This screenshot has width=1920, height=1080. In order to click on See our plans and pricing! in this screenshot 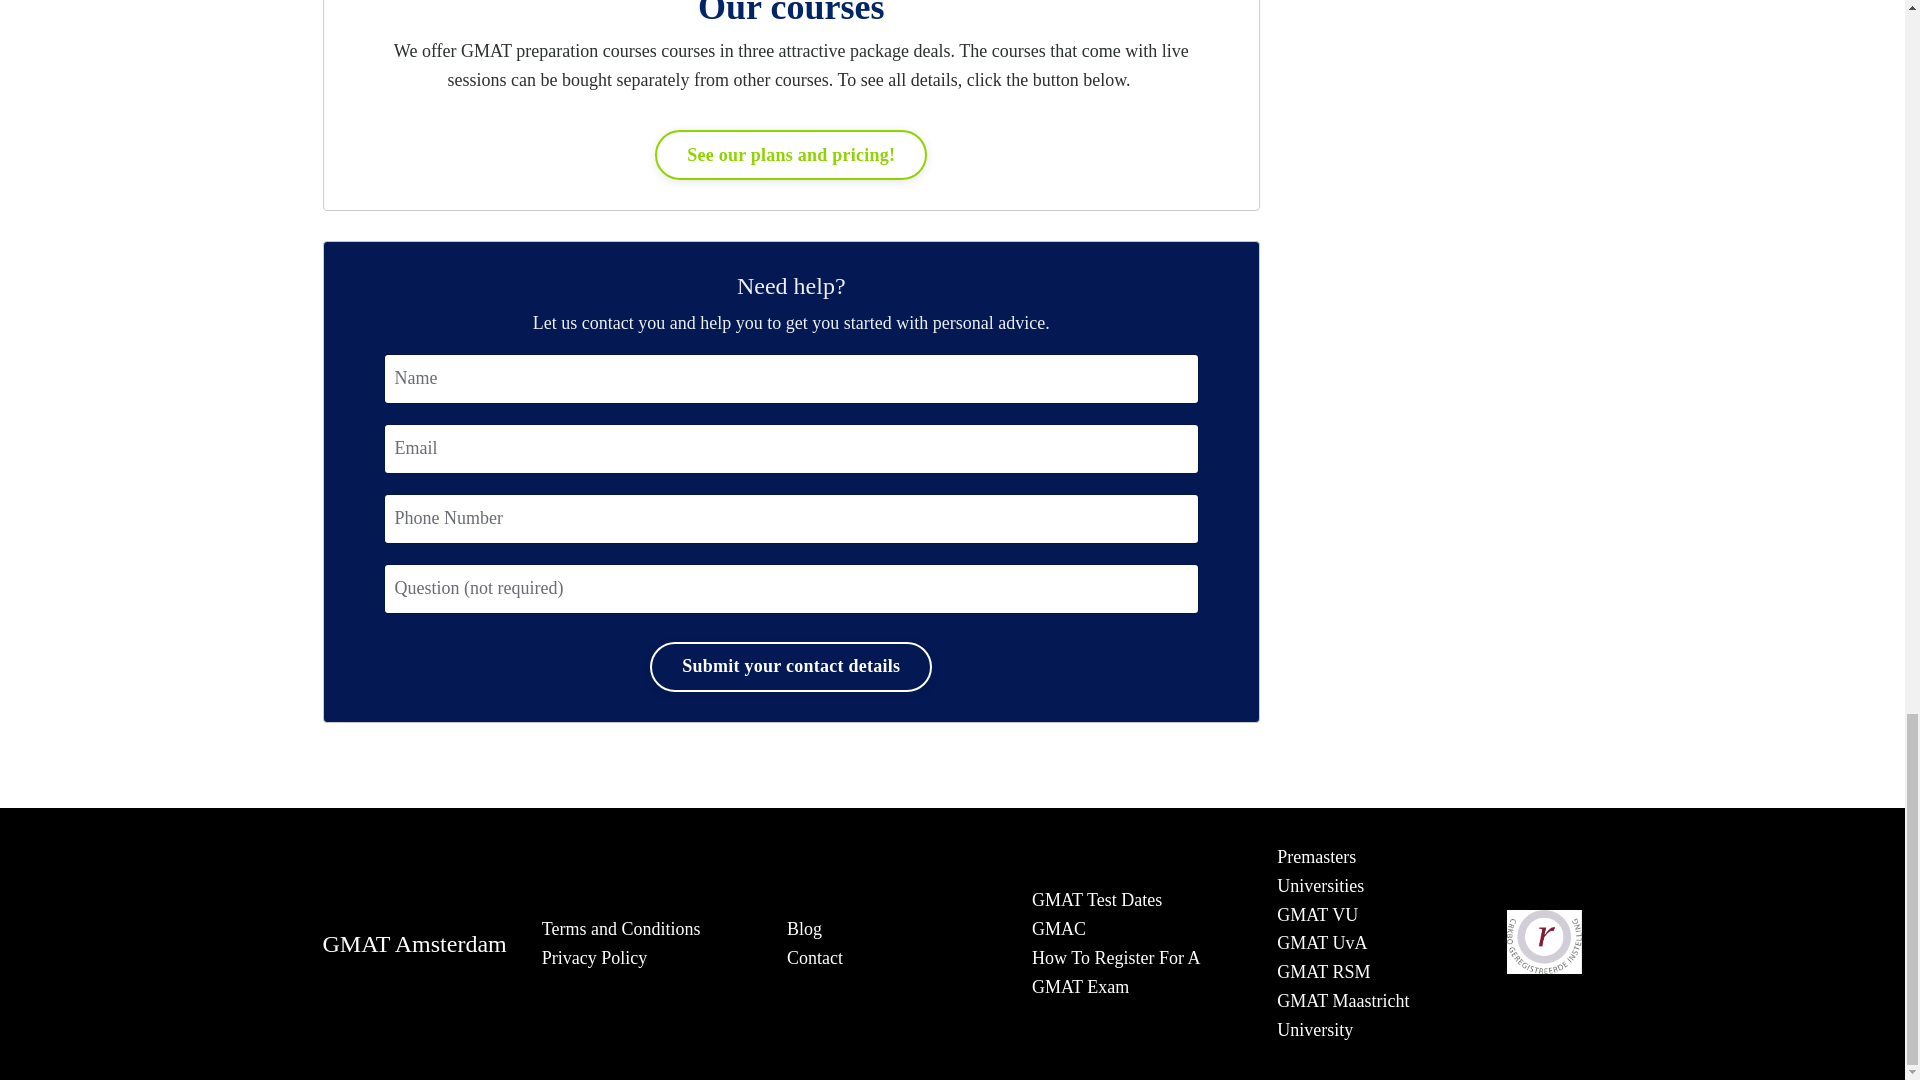, I will do `click(790, 154)`.